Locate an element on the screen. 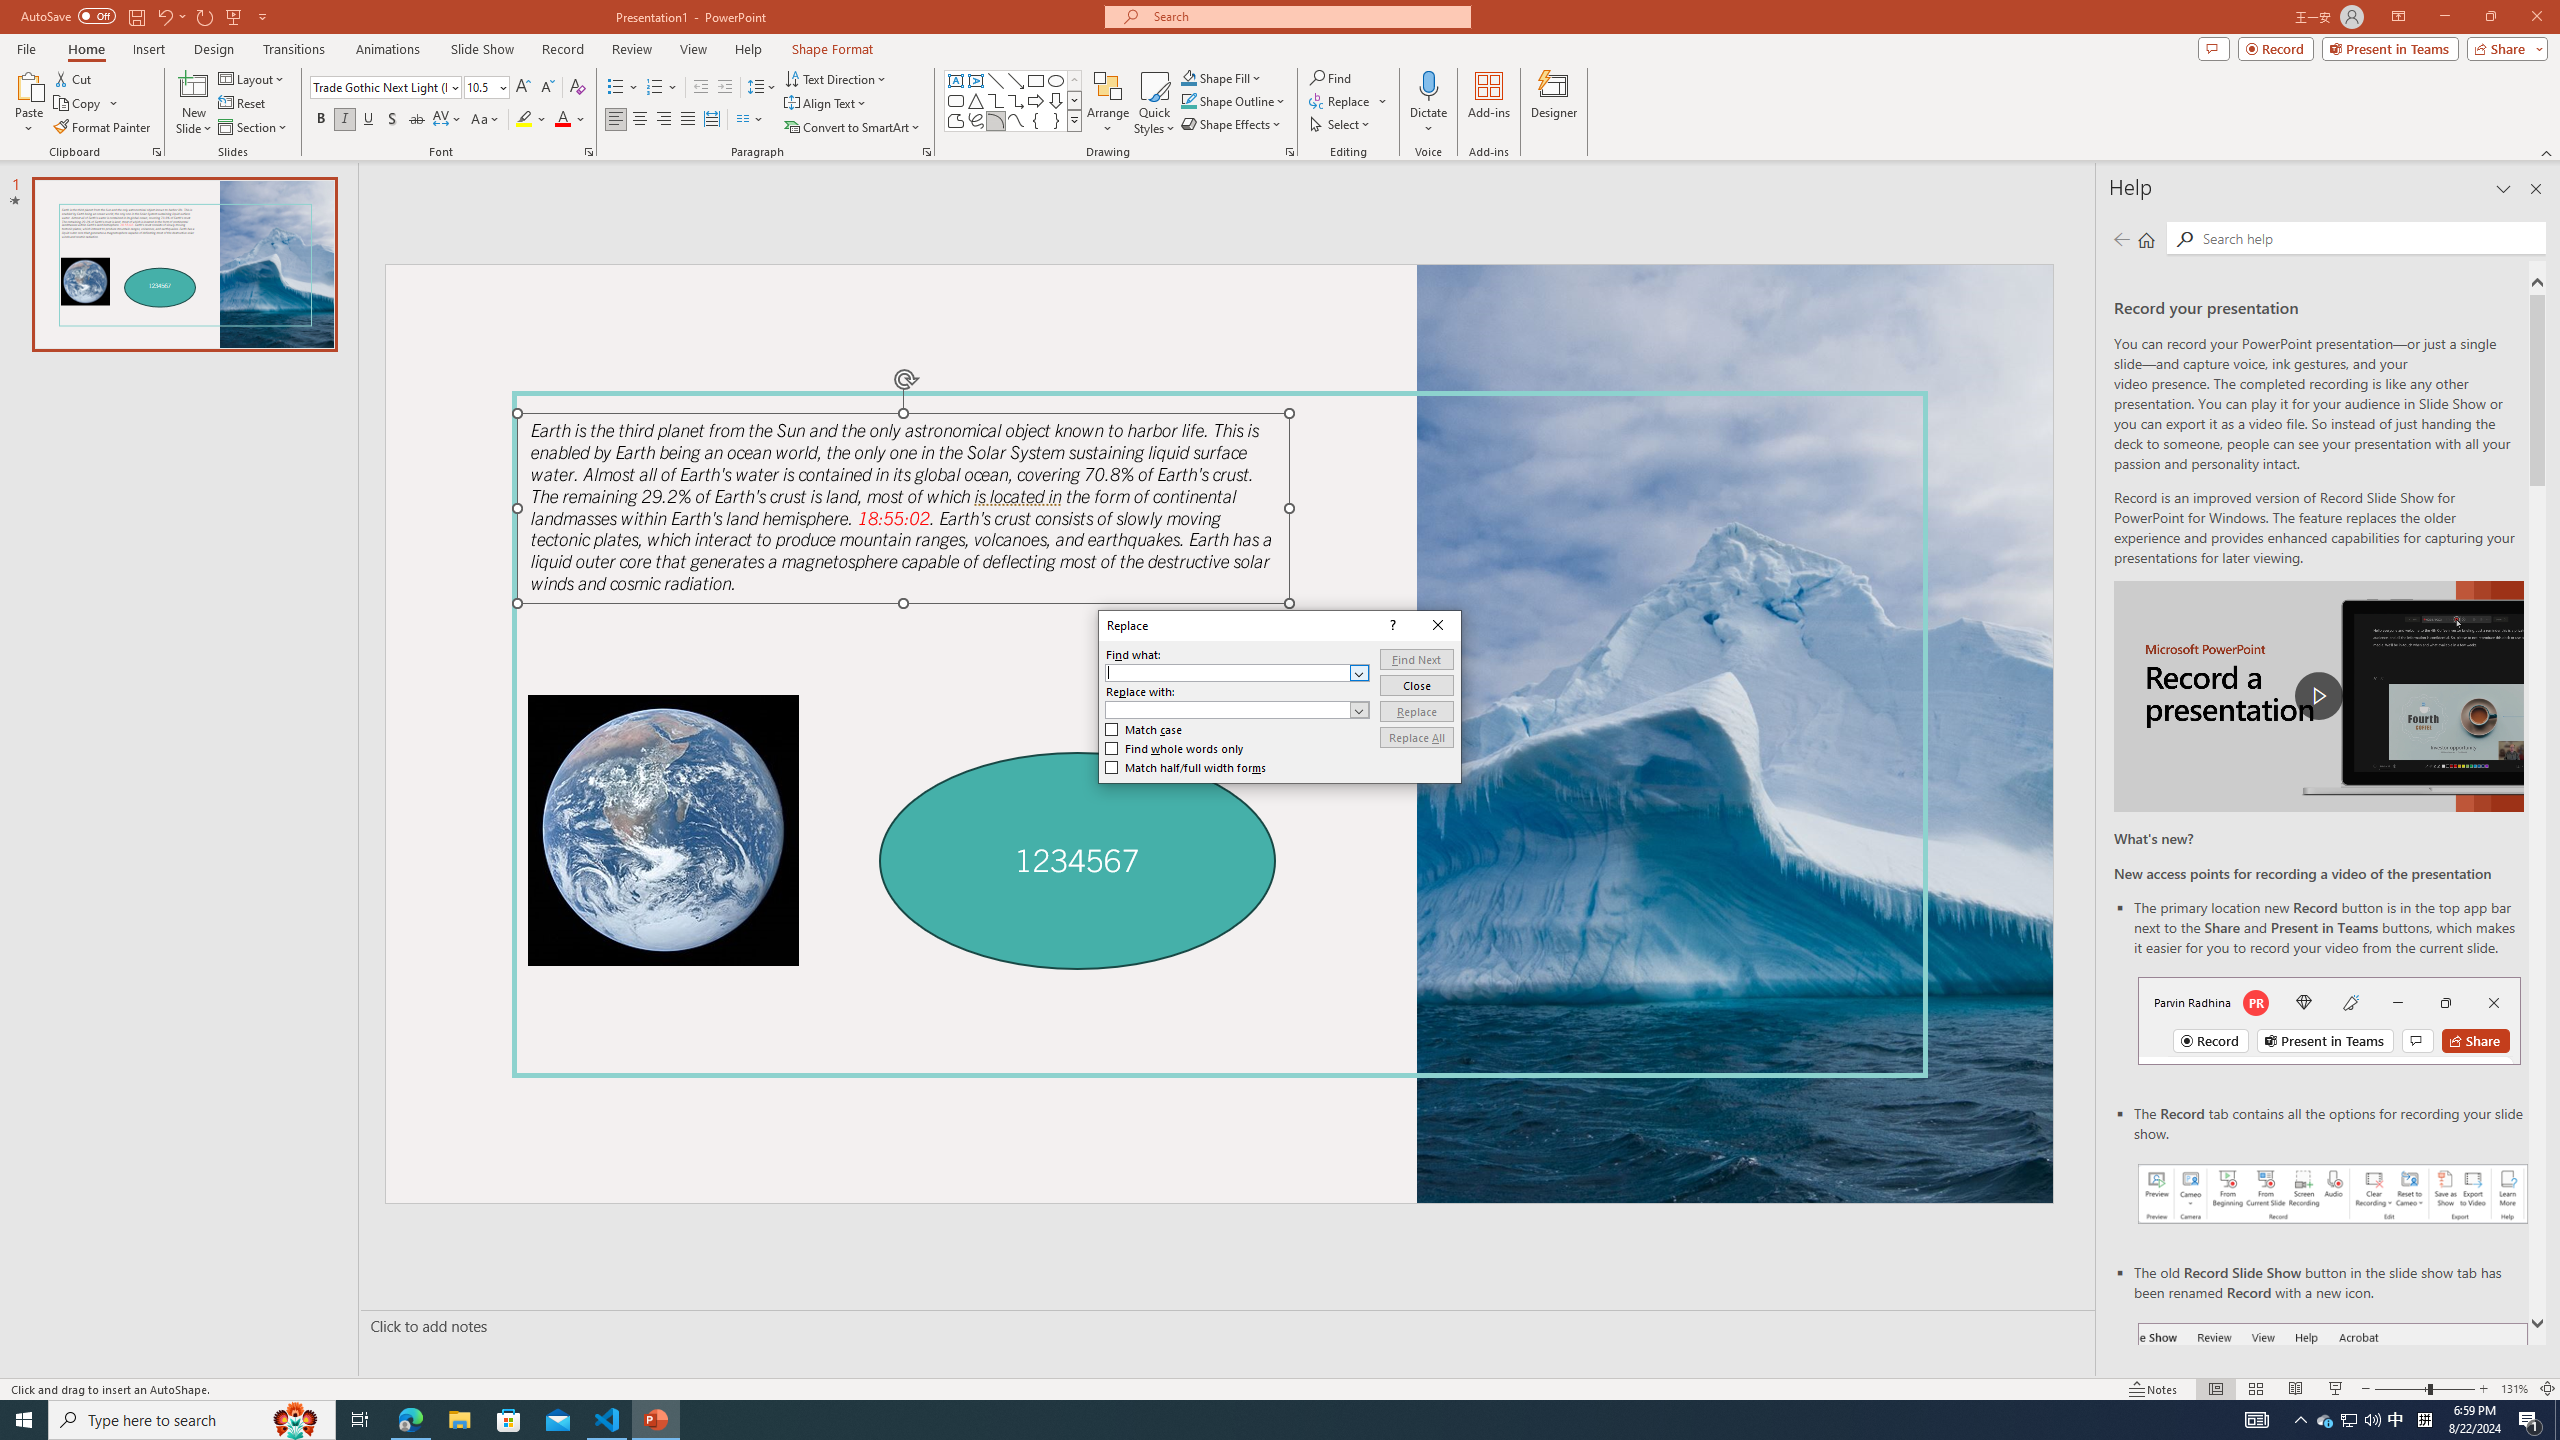 The height and width of the screenshot is (1440, 2560). Align Text is located at coordinates (826, 104).